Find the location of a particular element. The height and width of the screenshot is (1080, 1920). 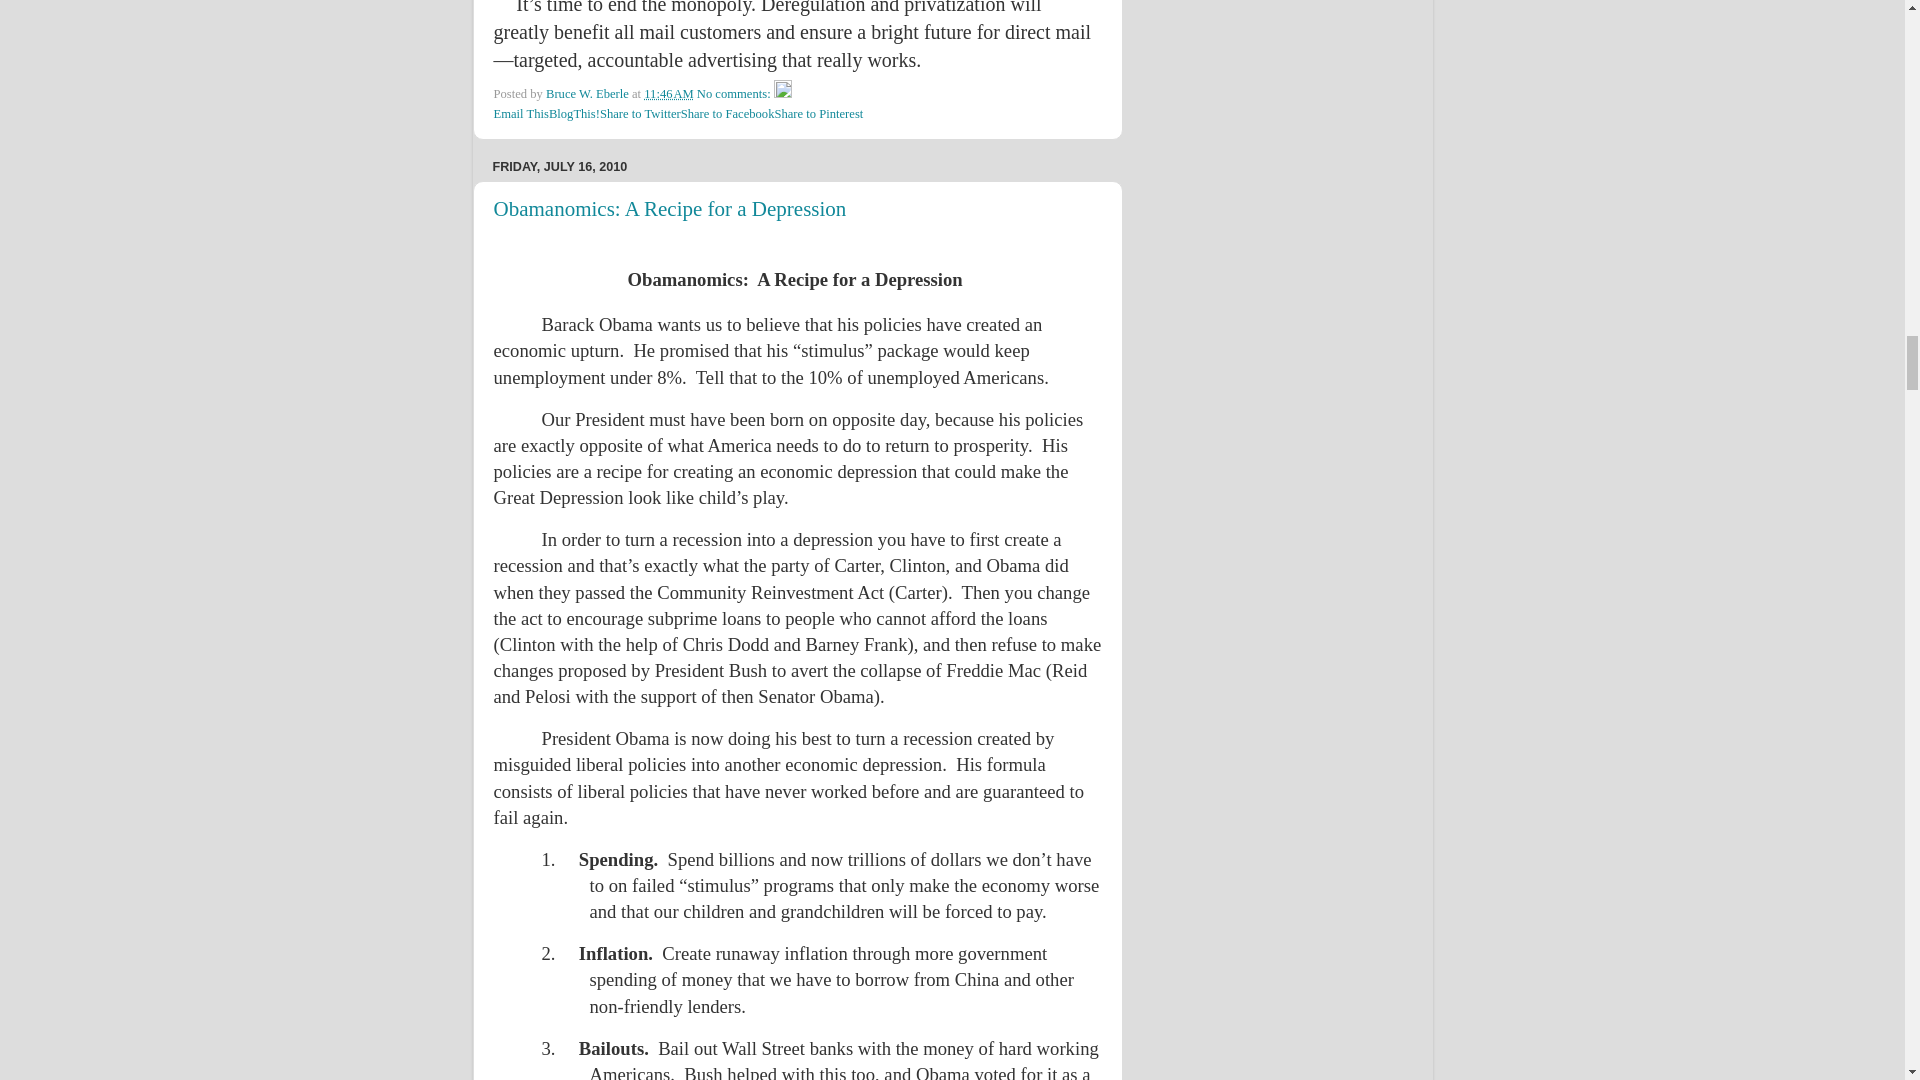

Share to Pinterest is located at coordinates (818, 113).